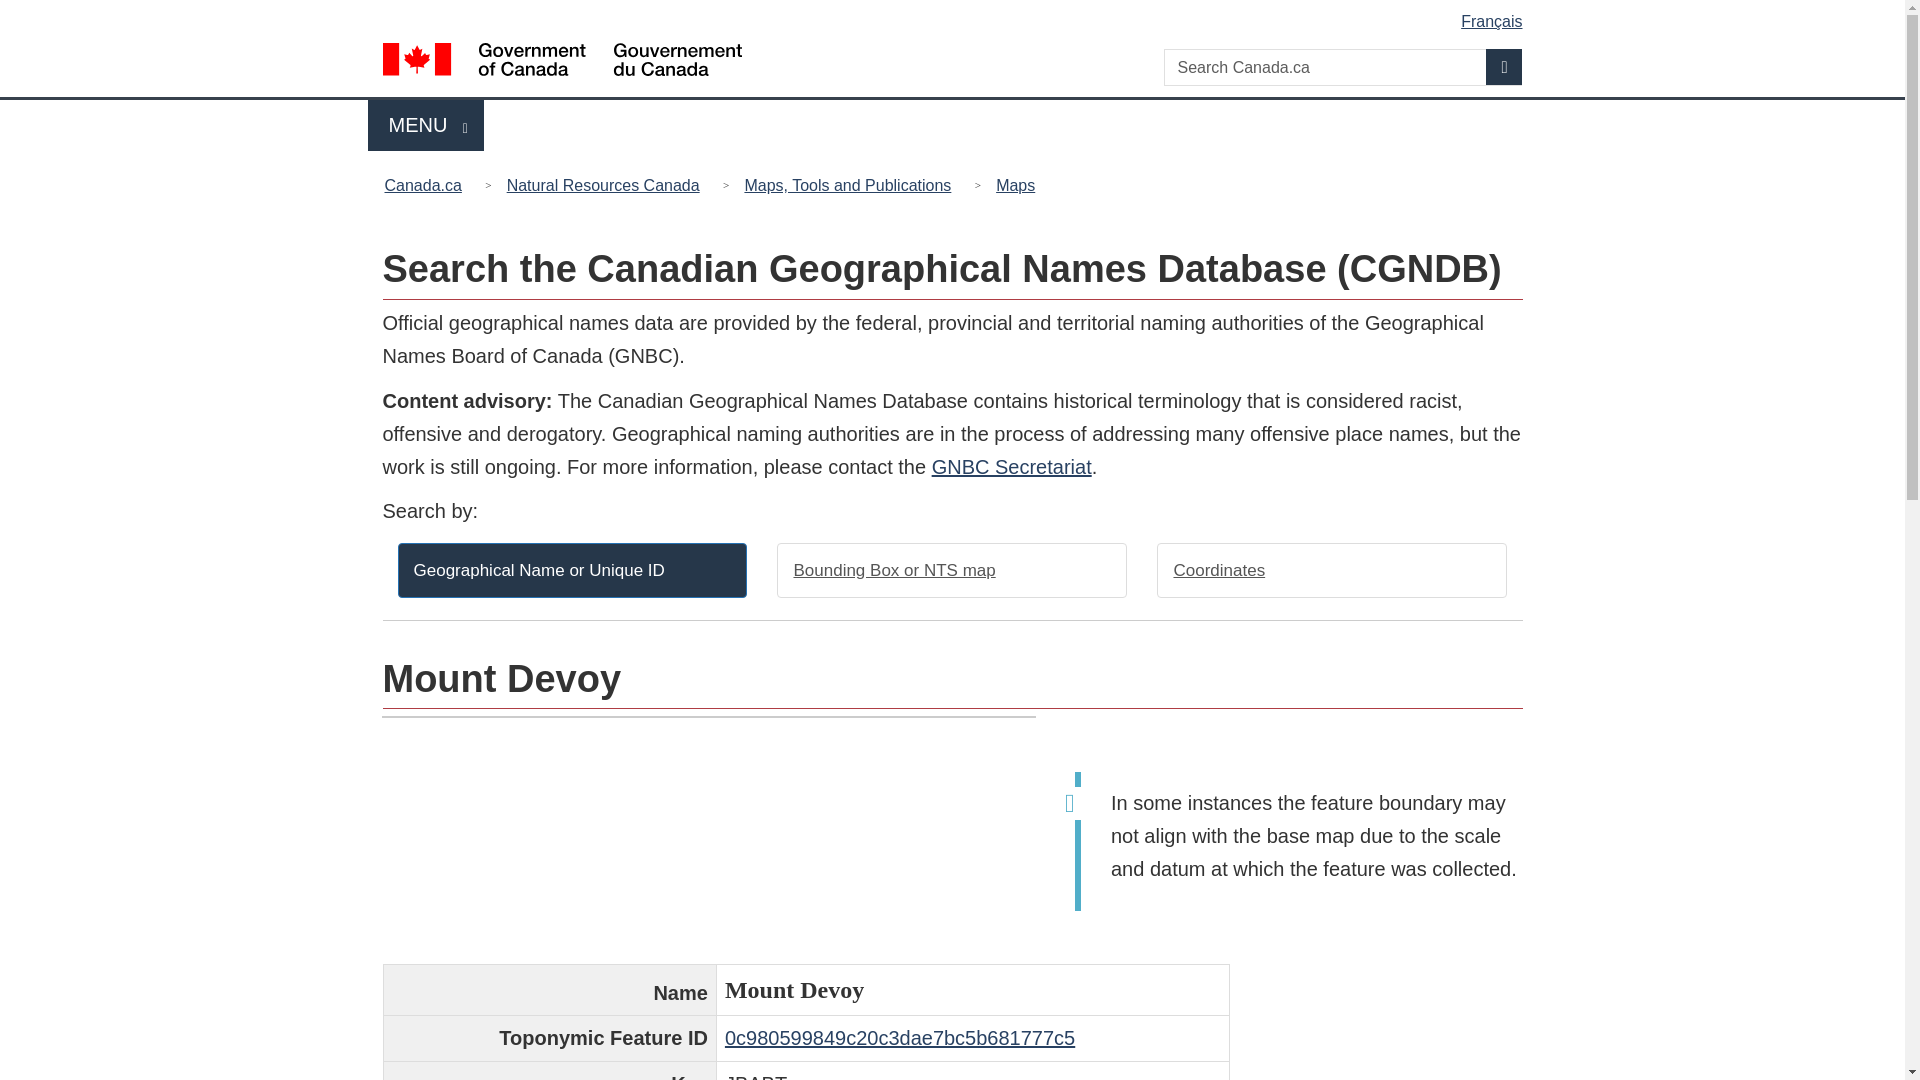 The width and height of the screenshot is (1920, 1080). What do you see at coordinates (1012, 466) in the screenshot?
I see `GNBC Secretariat` at bounding box center [1012, 466].